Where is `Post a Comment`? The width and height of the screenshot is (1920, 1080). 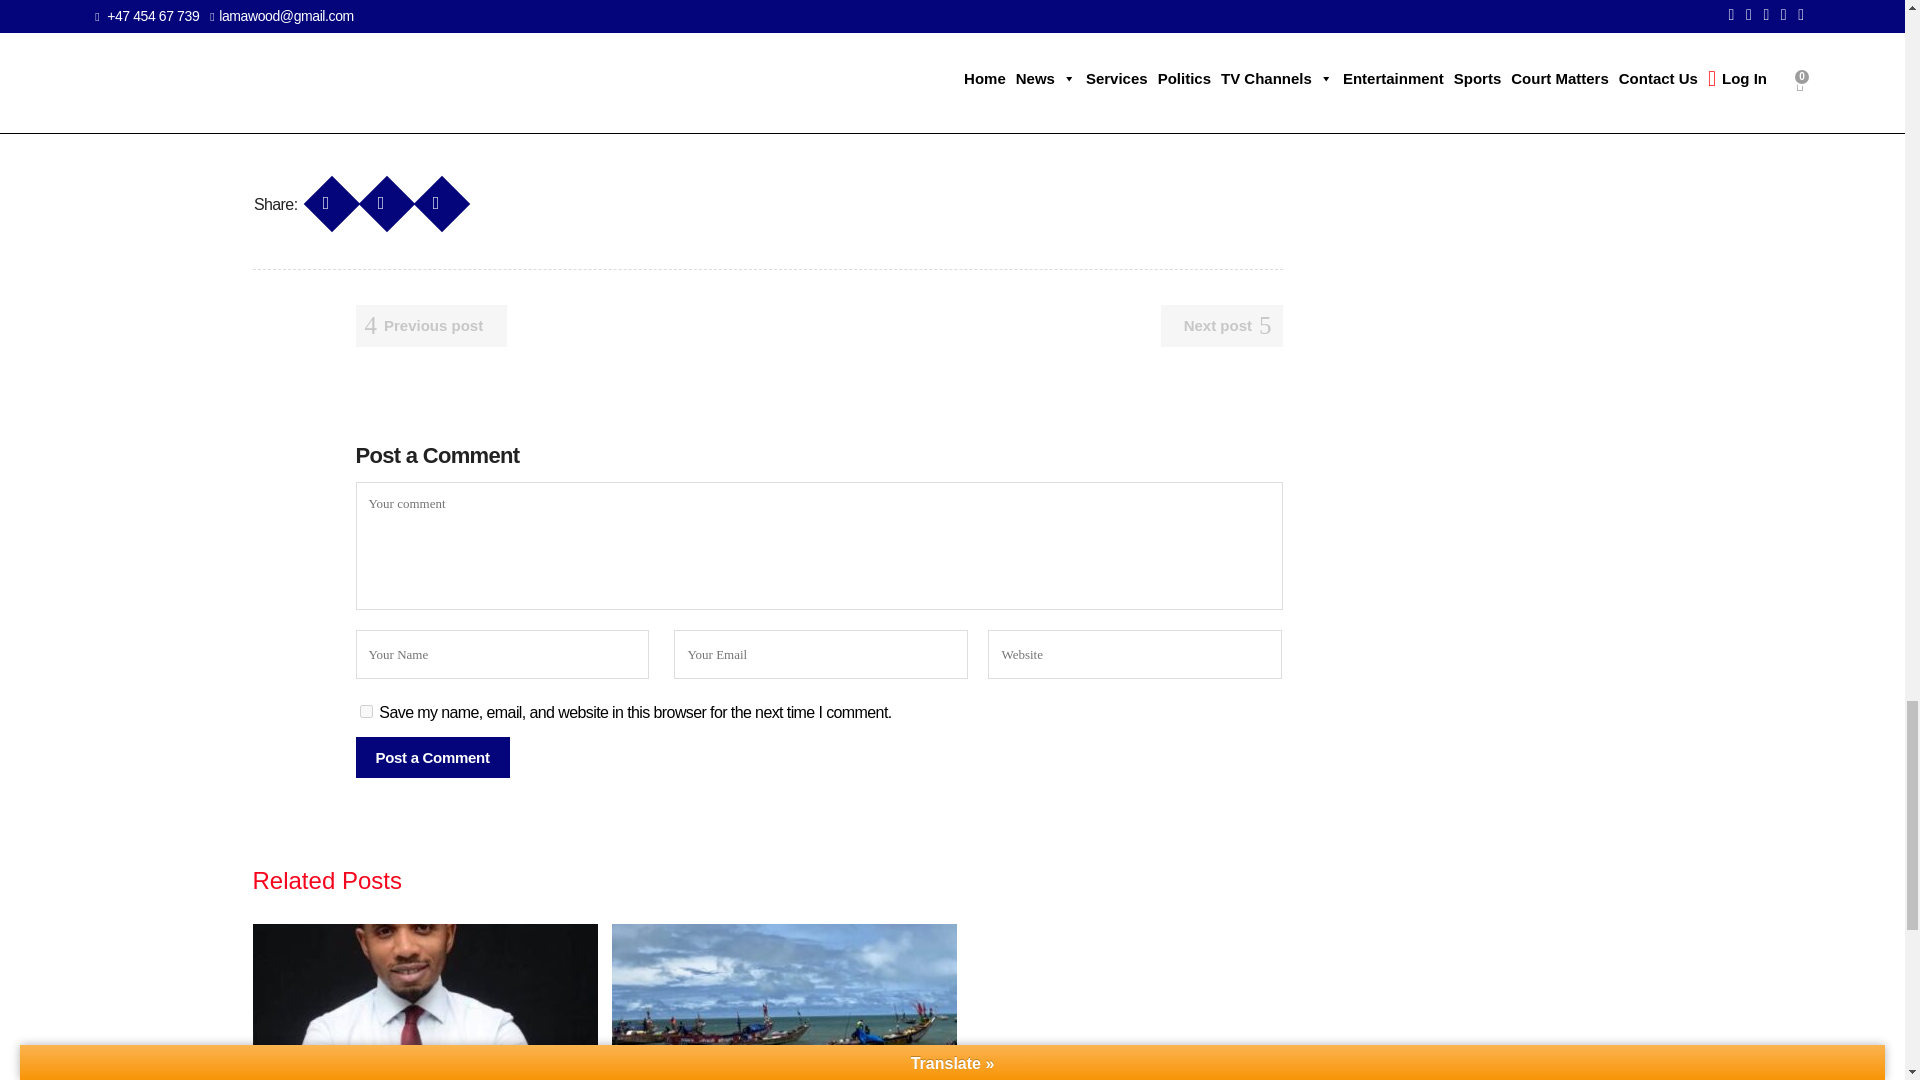 Post a Comment is located at coordinates (432, 756).